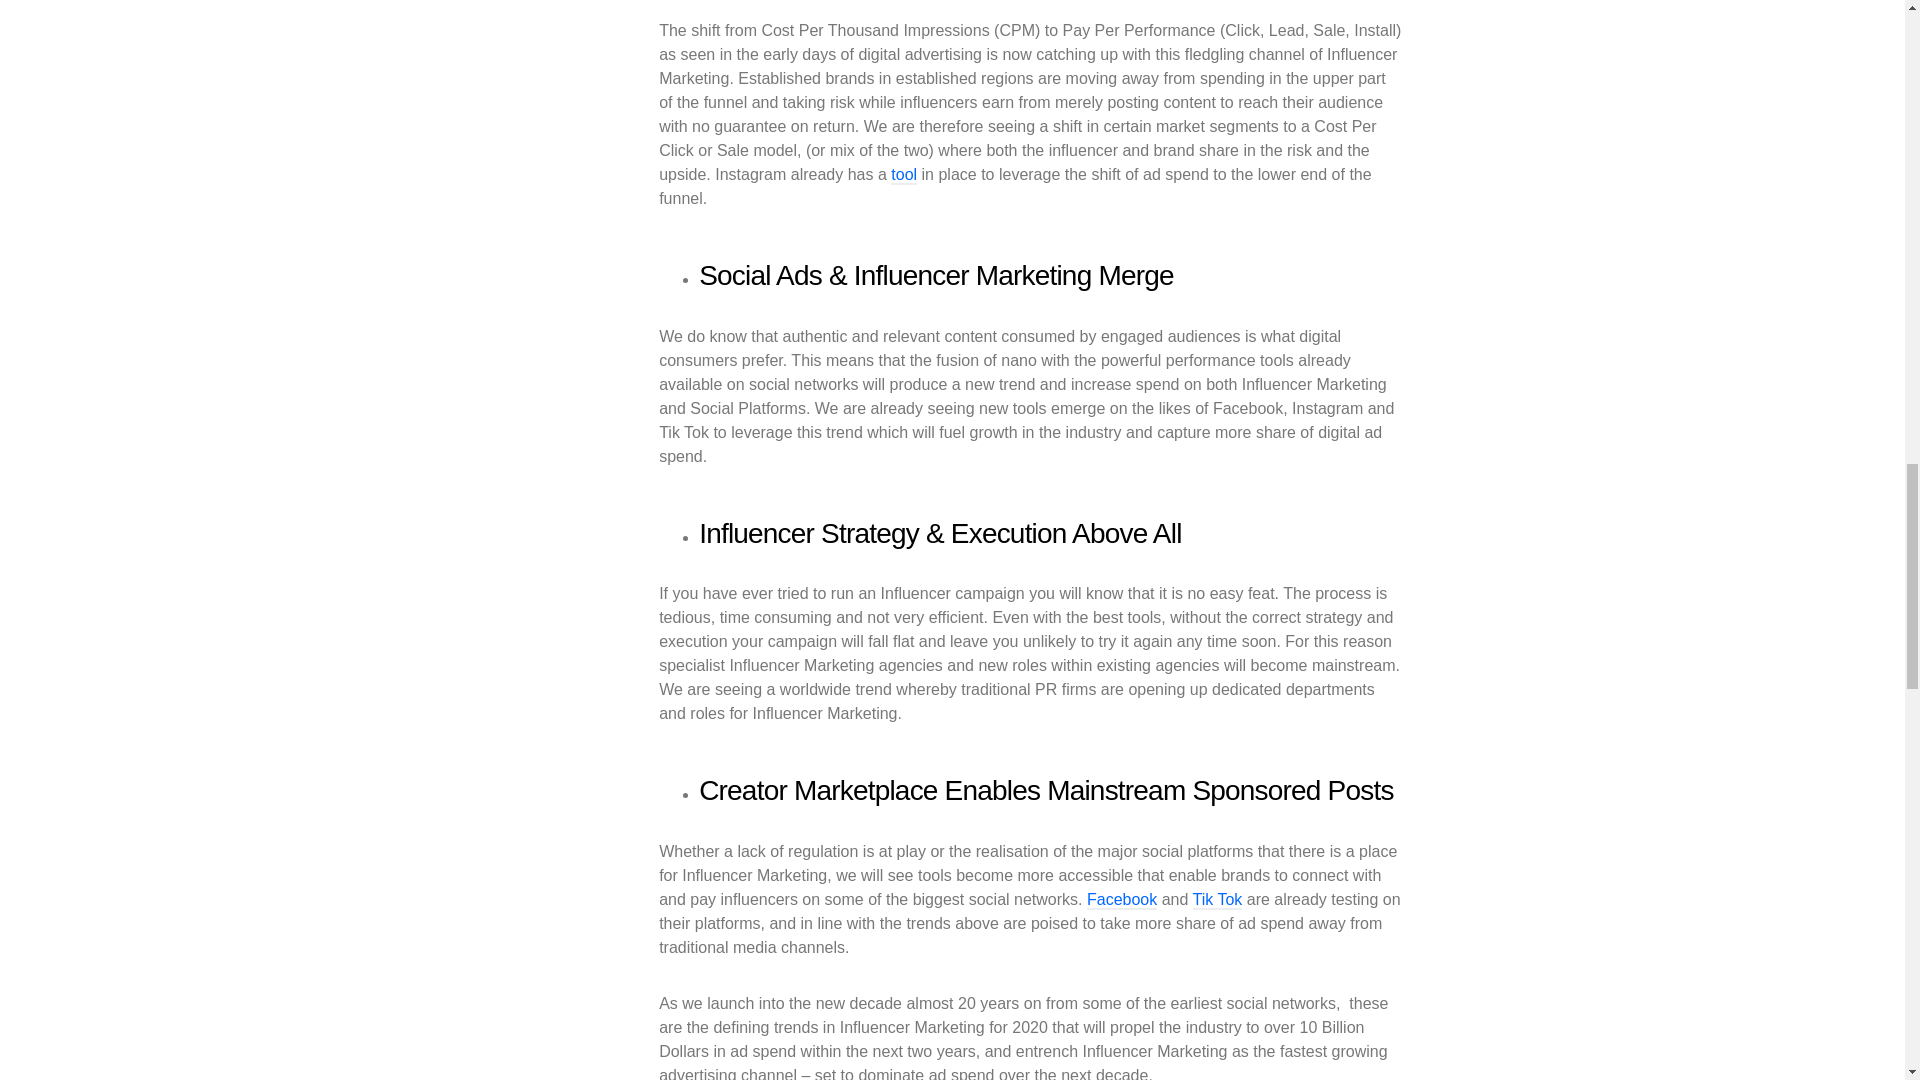 This screenshot has height=1080, width=1920. Describe the element at coordinates (904, 175) in the screenshot. I see `tool` at that location.